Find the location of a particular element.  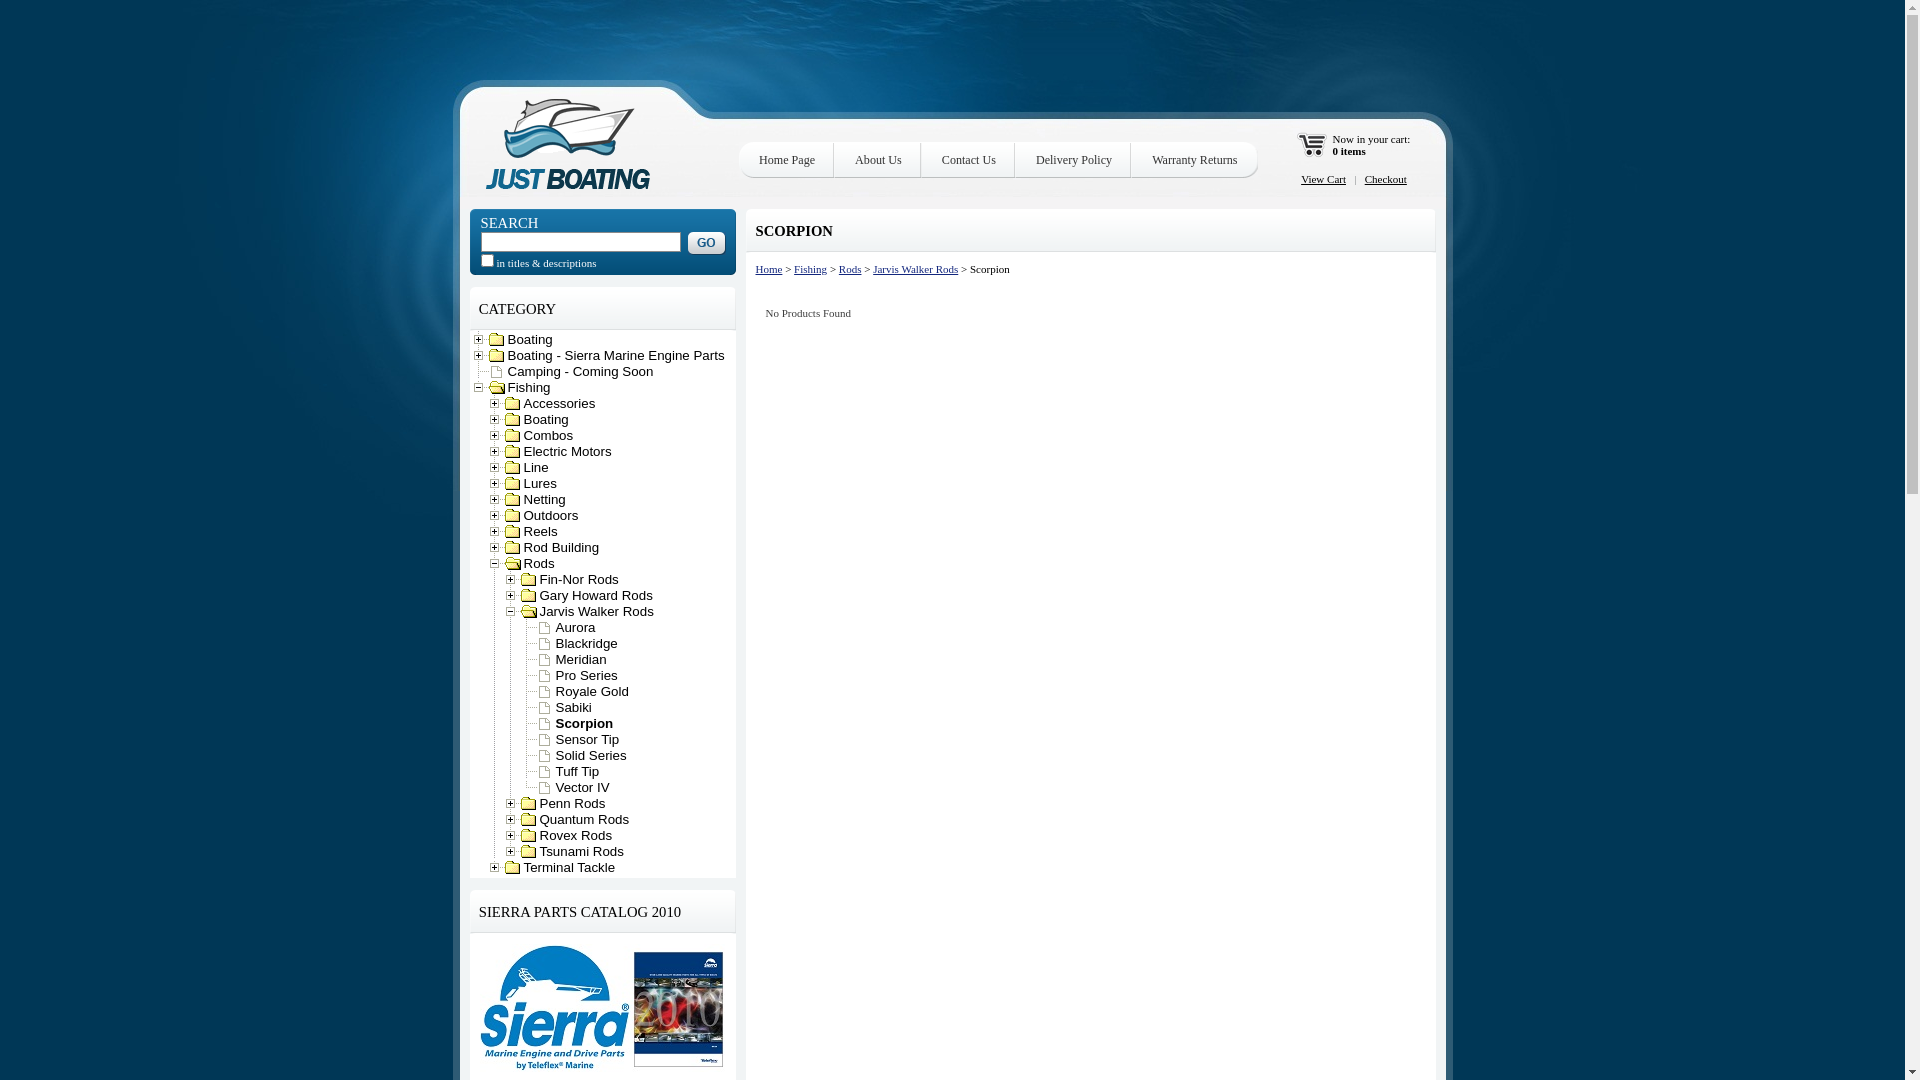

Penn Rods is located at coordinates (570, 804).